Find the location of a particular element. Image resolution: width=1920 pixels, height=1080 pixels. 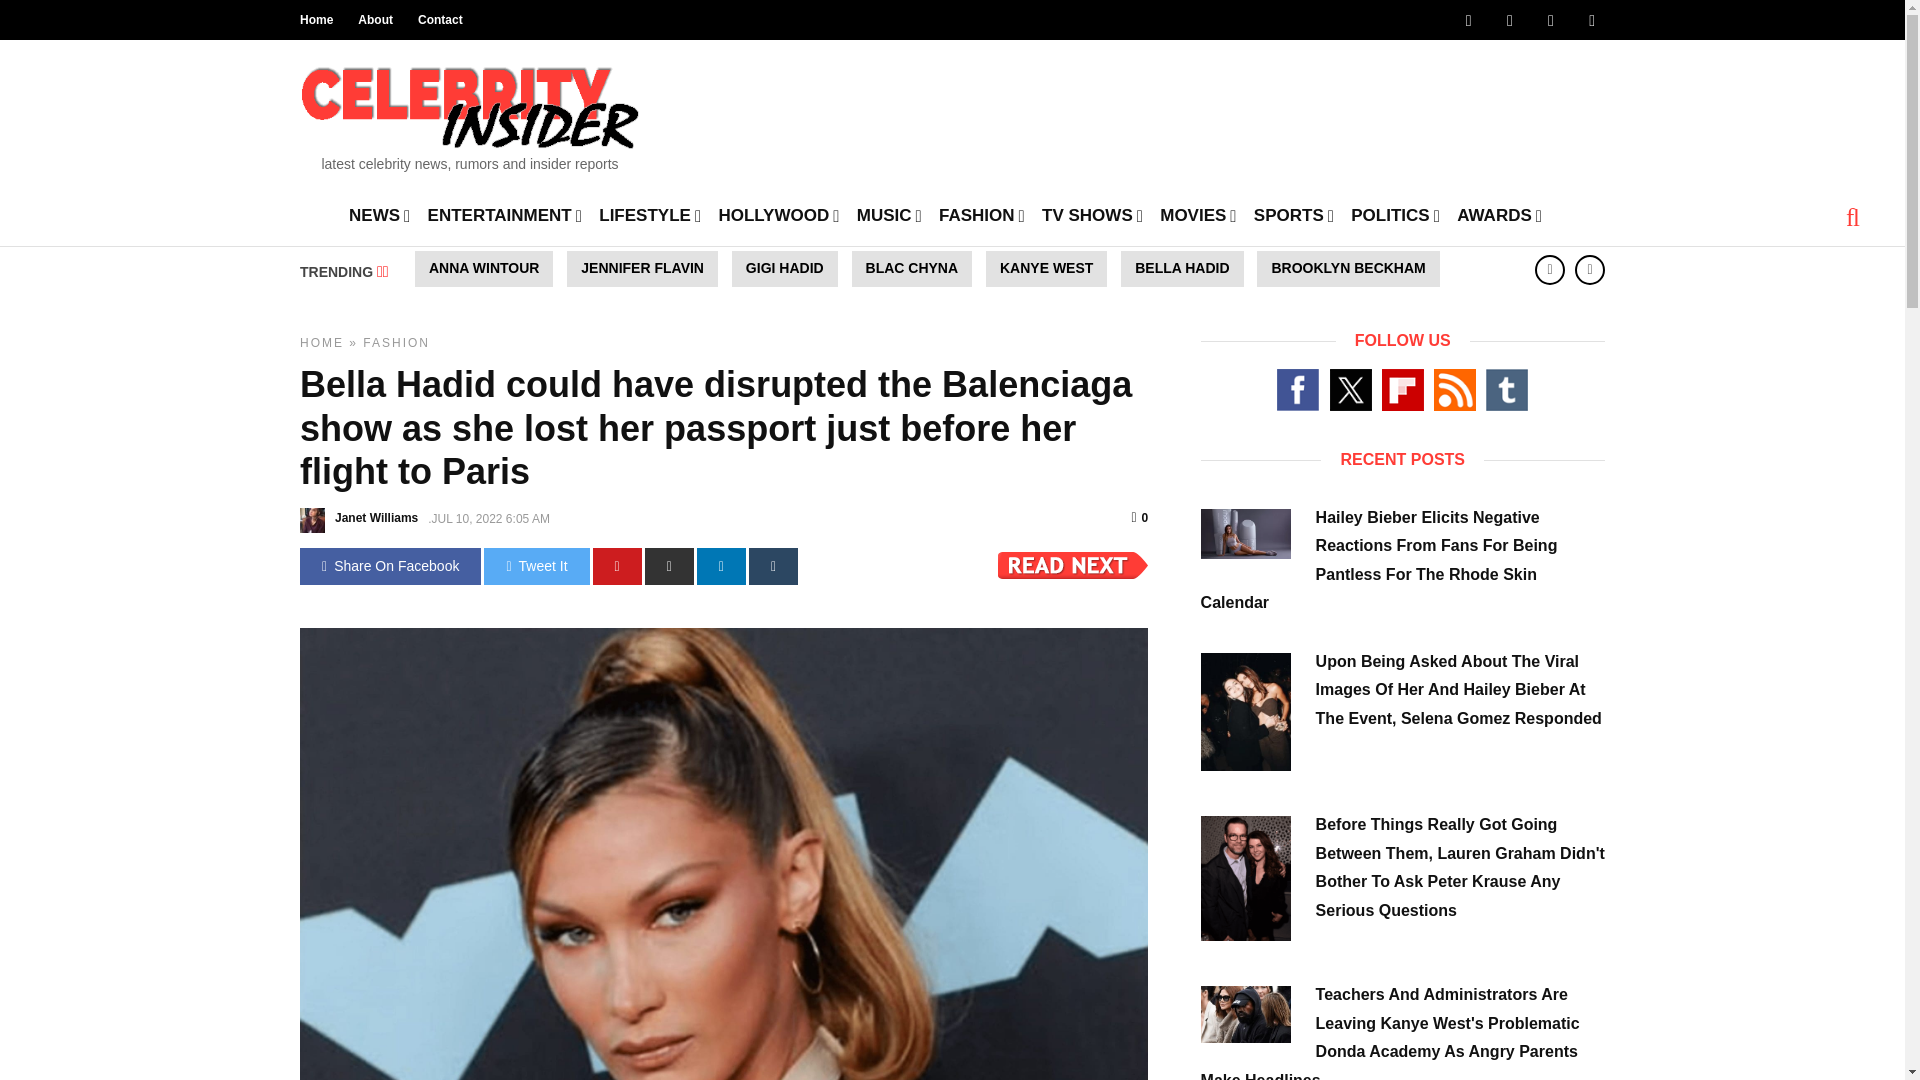

Share On Reddit is located at coordinates (669, 566).